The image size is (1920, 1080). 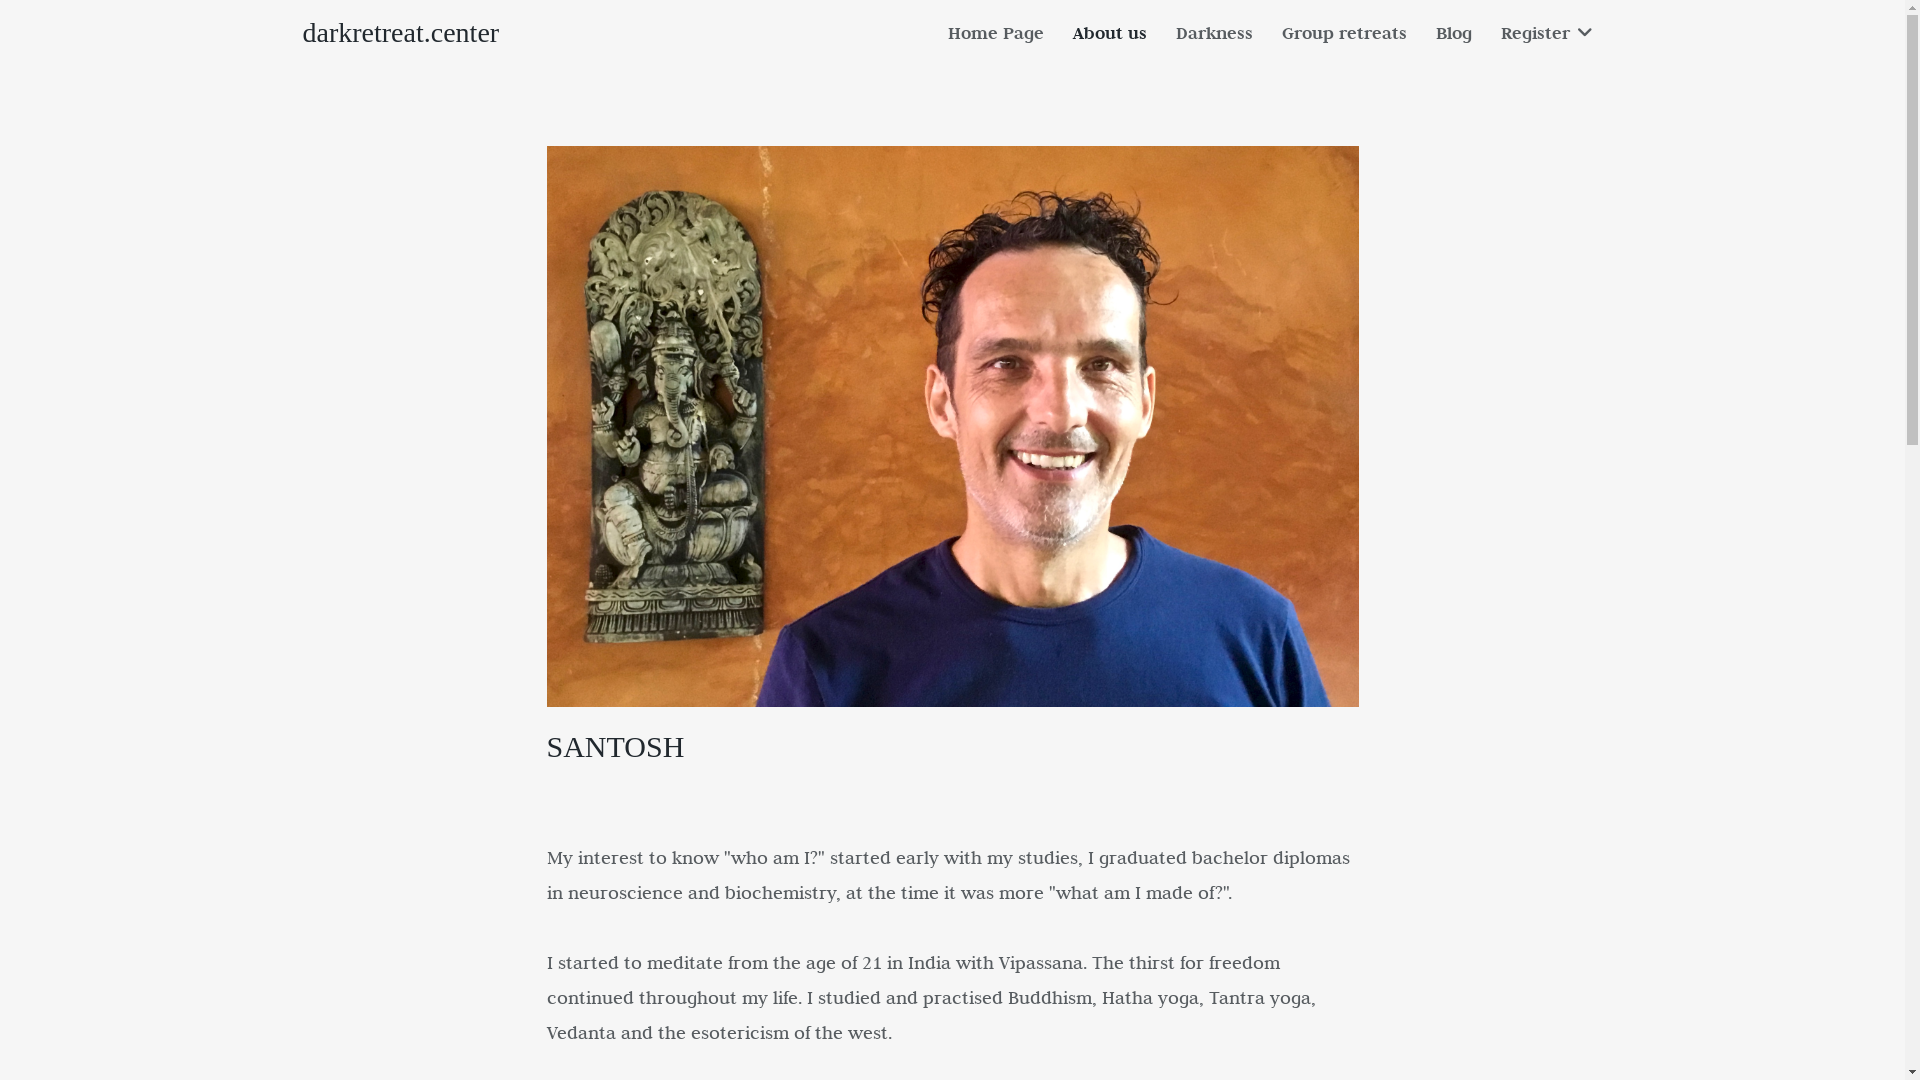 What do you see at coordinates (1110, 34) in the screenshot?
I see `About us` at bounding box center [1110, 34].